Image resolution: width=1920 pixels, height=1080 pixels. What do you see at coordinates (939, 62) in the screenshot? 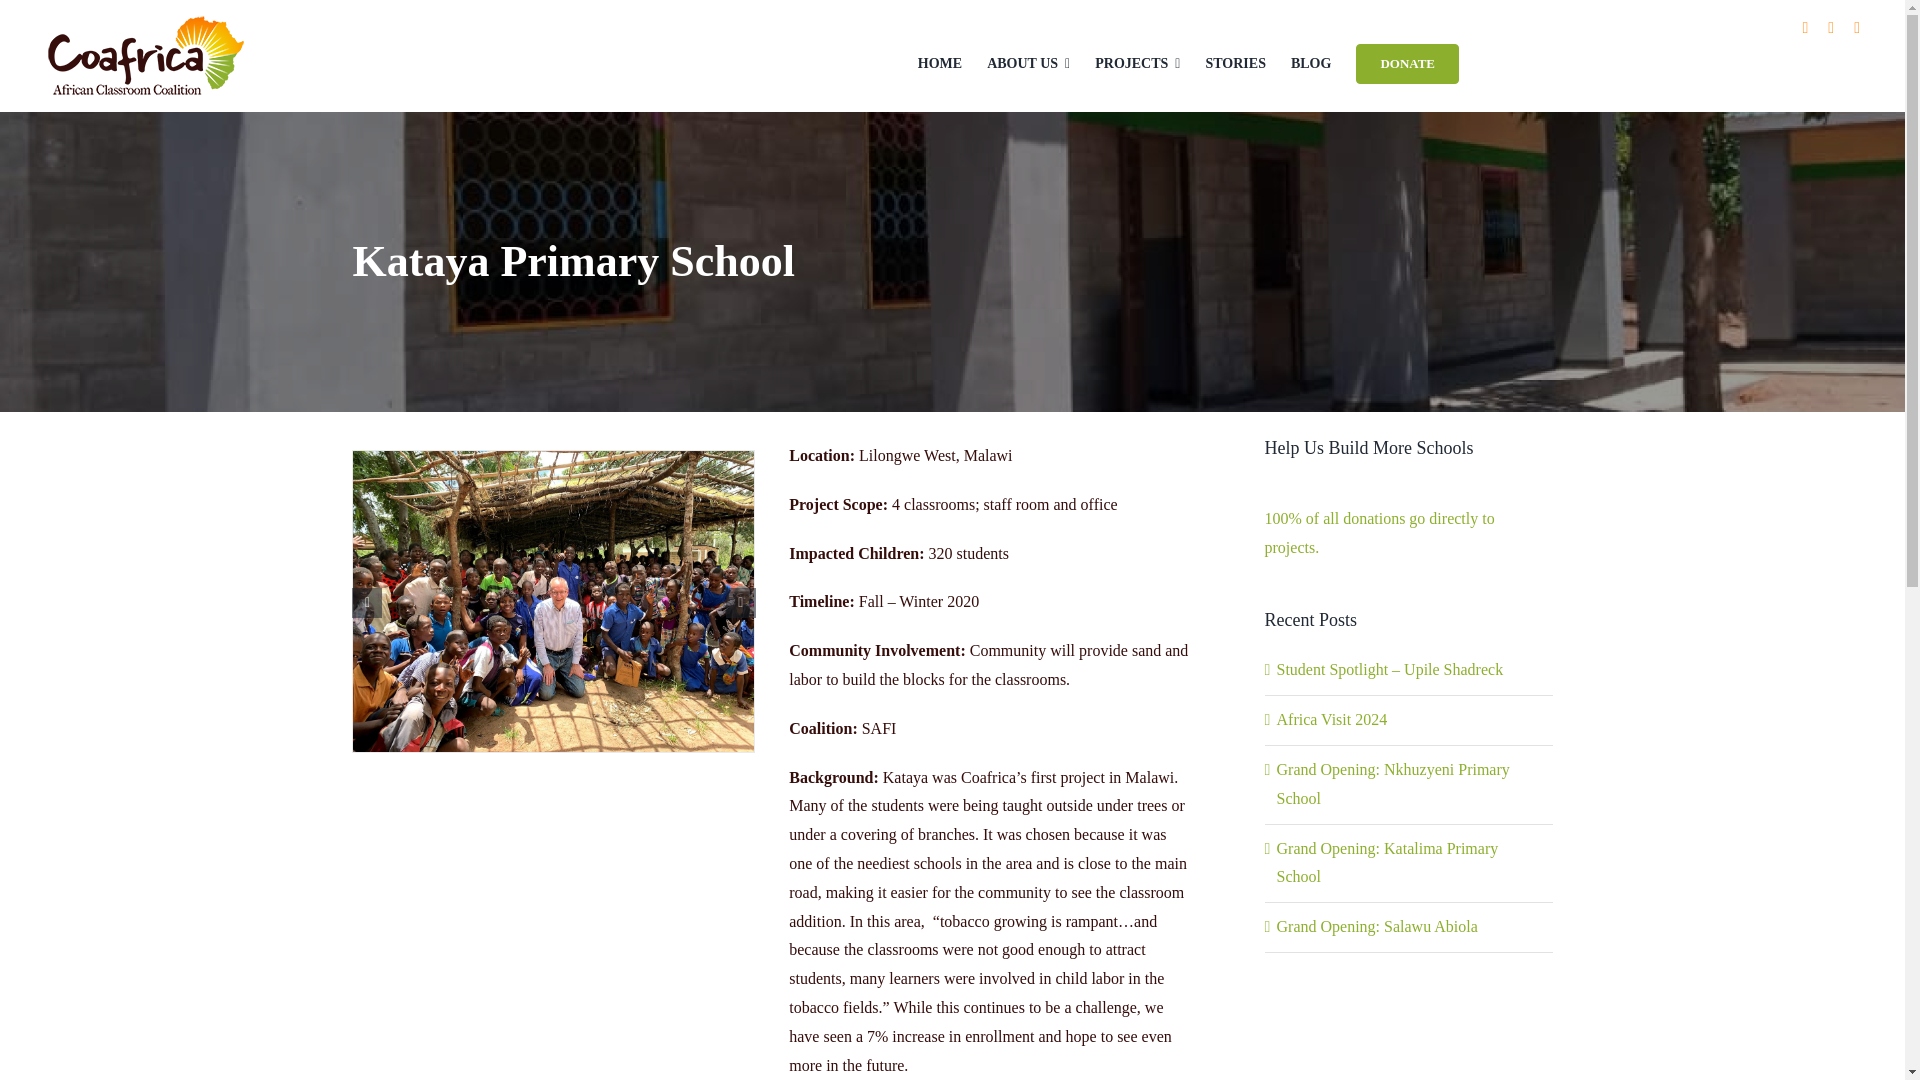
I see `HOME` at bounding box center [939, 62].